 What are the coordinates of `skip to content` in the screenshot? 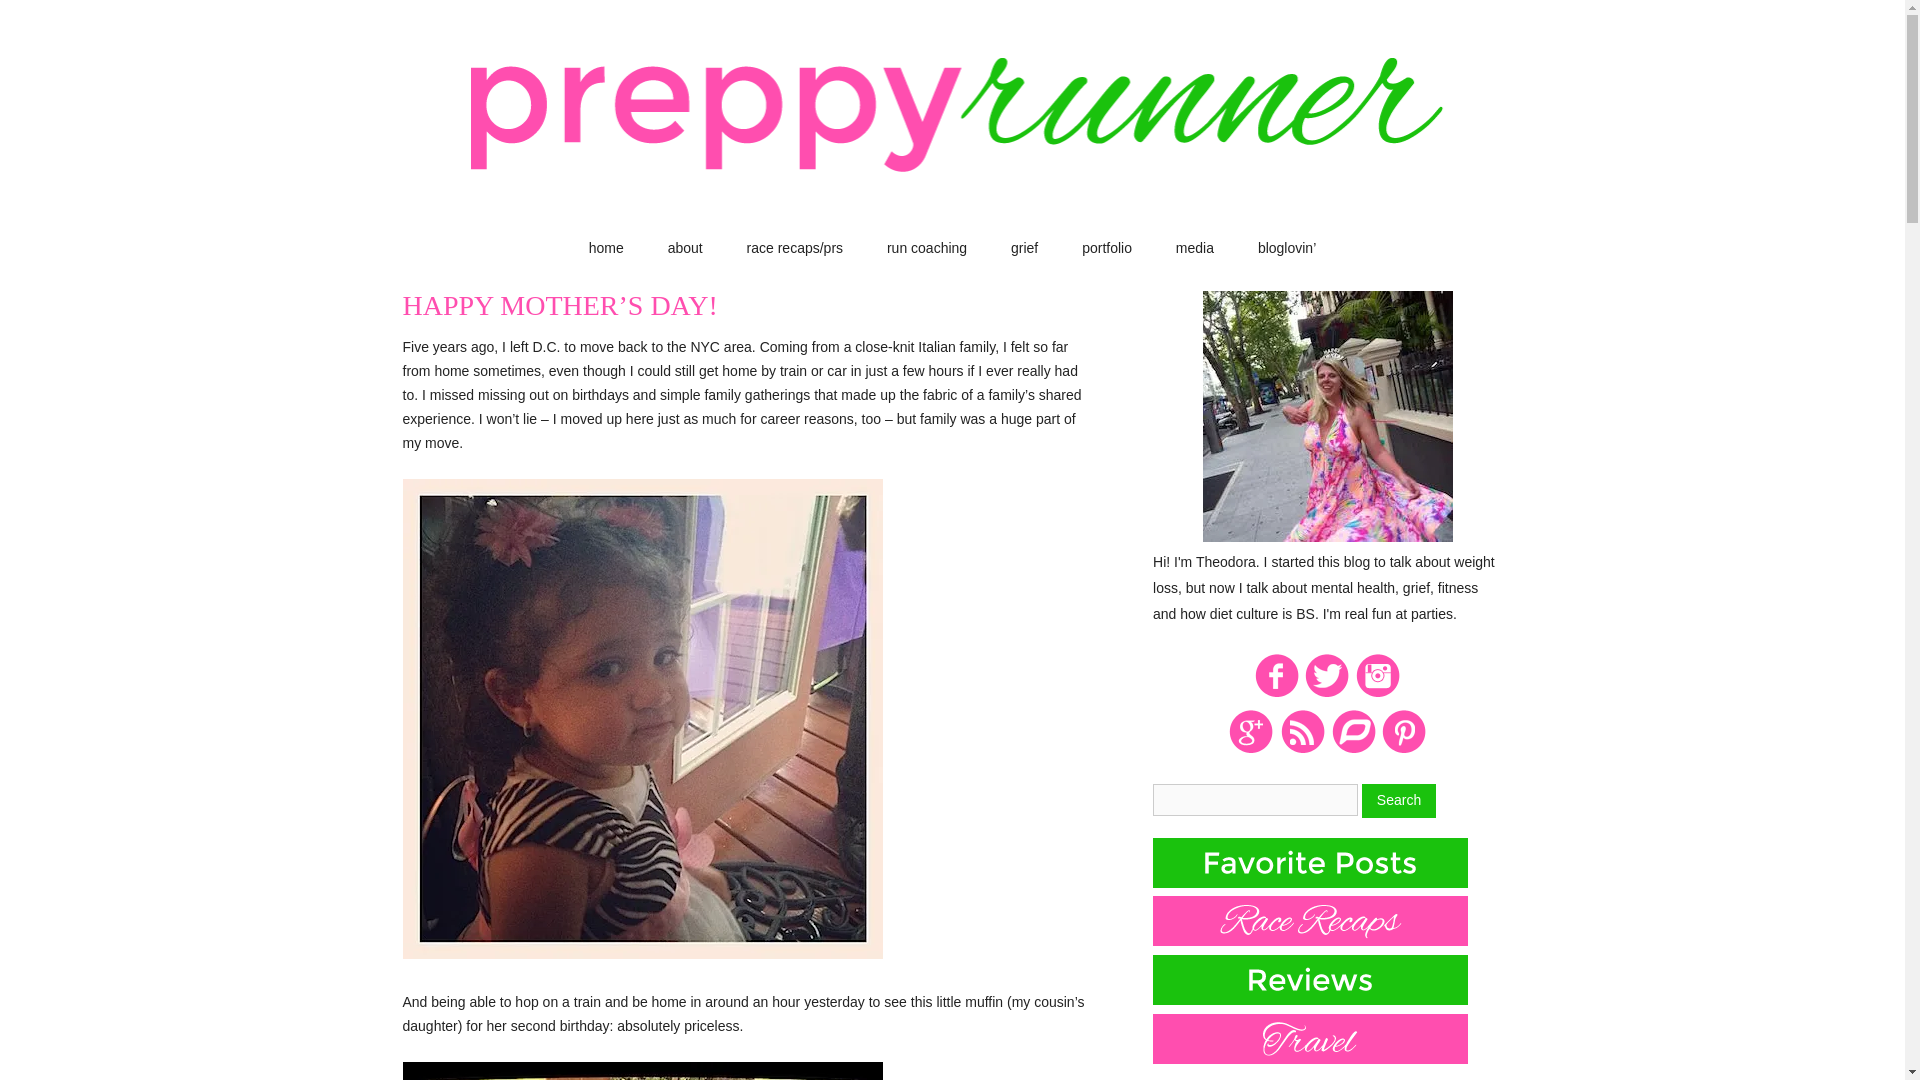 It's located at (997, 245).